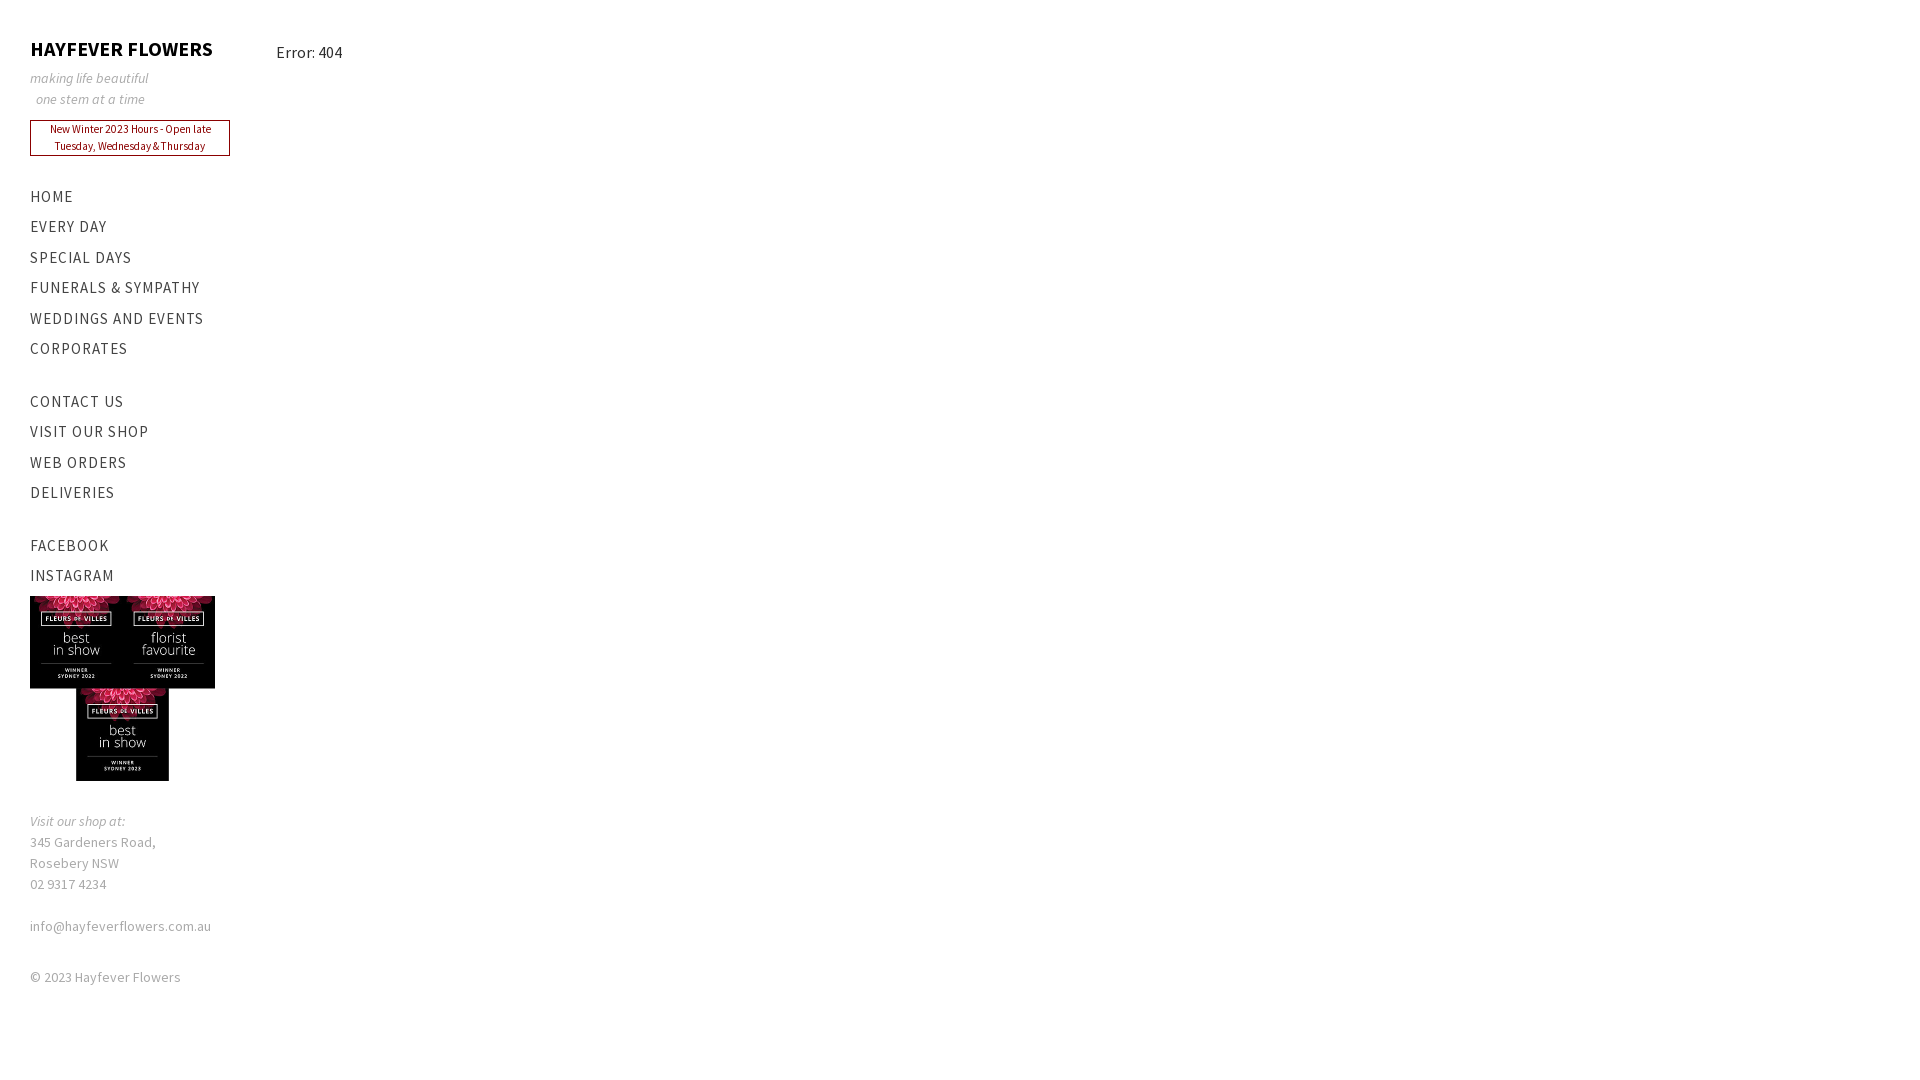 Image resolution: width=1920 pixels, height=1080 pixels. Describe the element at coordinates (130, 288) in the screenshot. I see `FUNERALS & SYMPATHY` at that location.